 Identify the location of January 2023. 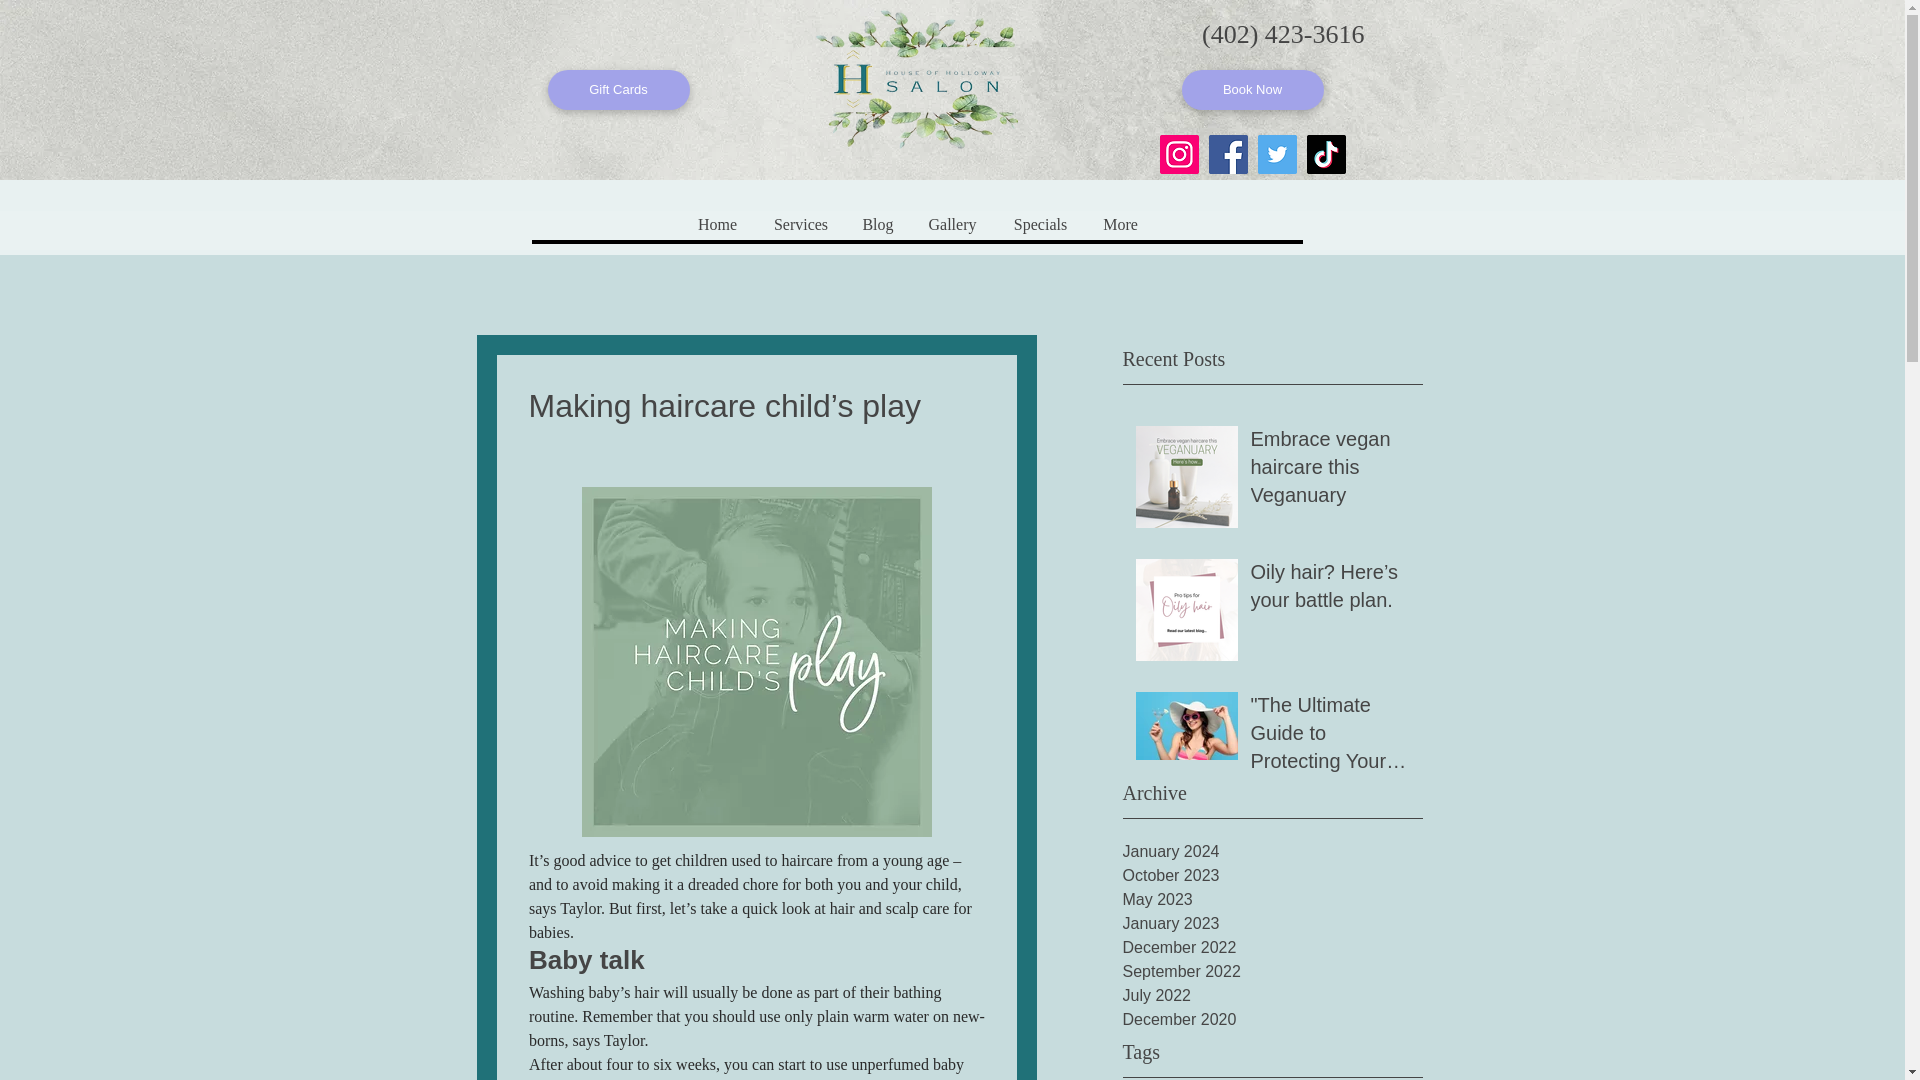
(1272, 924).